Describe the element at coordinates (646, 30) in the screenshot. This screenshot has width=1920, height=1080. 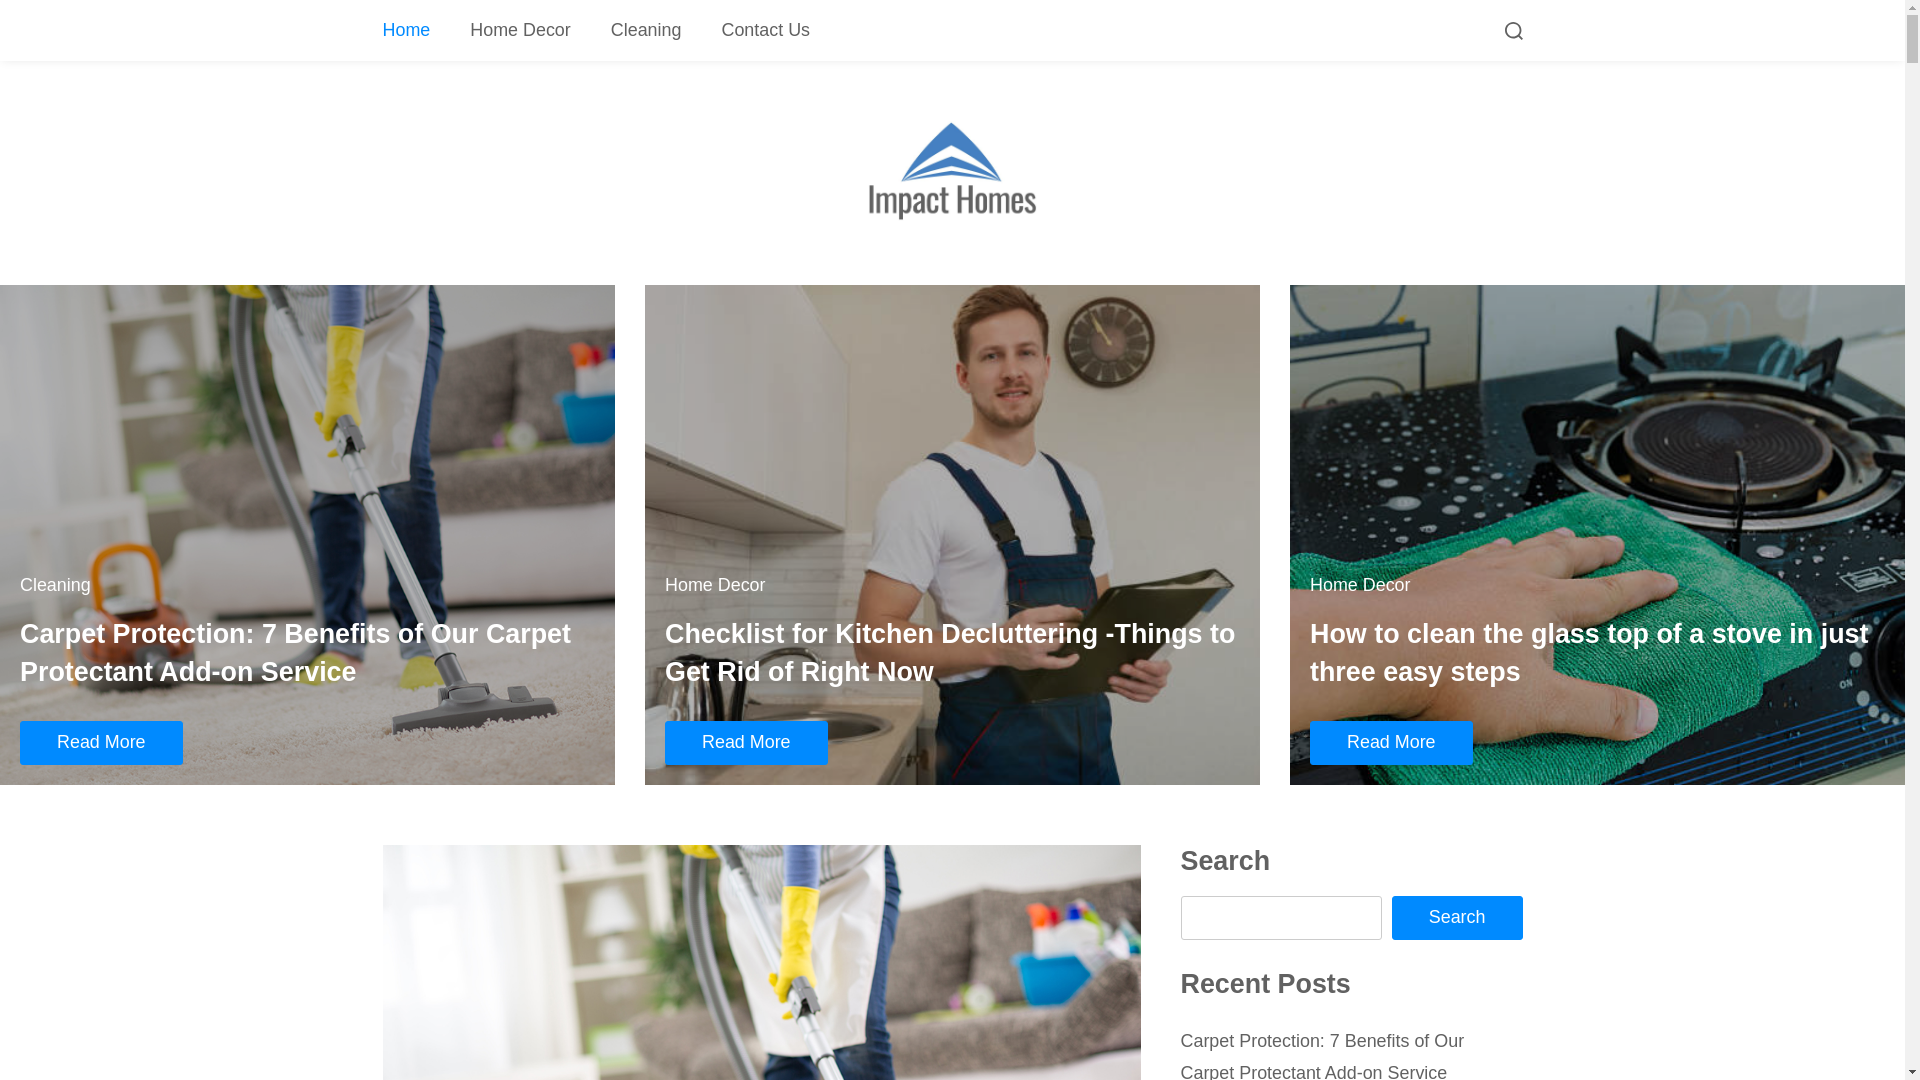
I see `Cleaning` at that location.